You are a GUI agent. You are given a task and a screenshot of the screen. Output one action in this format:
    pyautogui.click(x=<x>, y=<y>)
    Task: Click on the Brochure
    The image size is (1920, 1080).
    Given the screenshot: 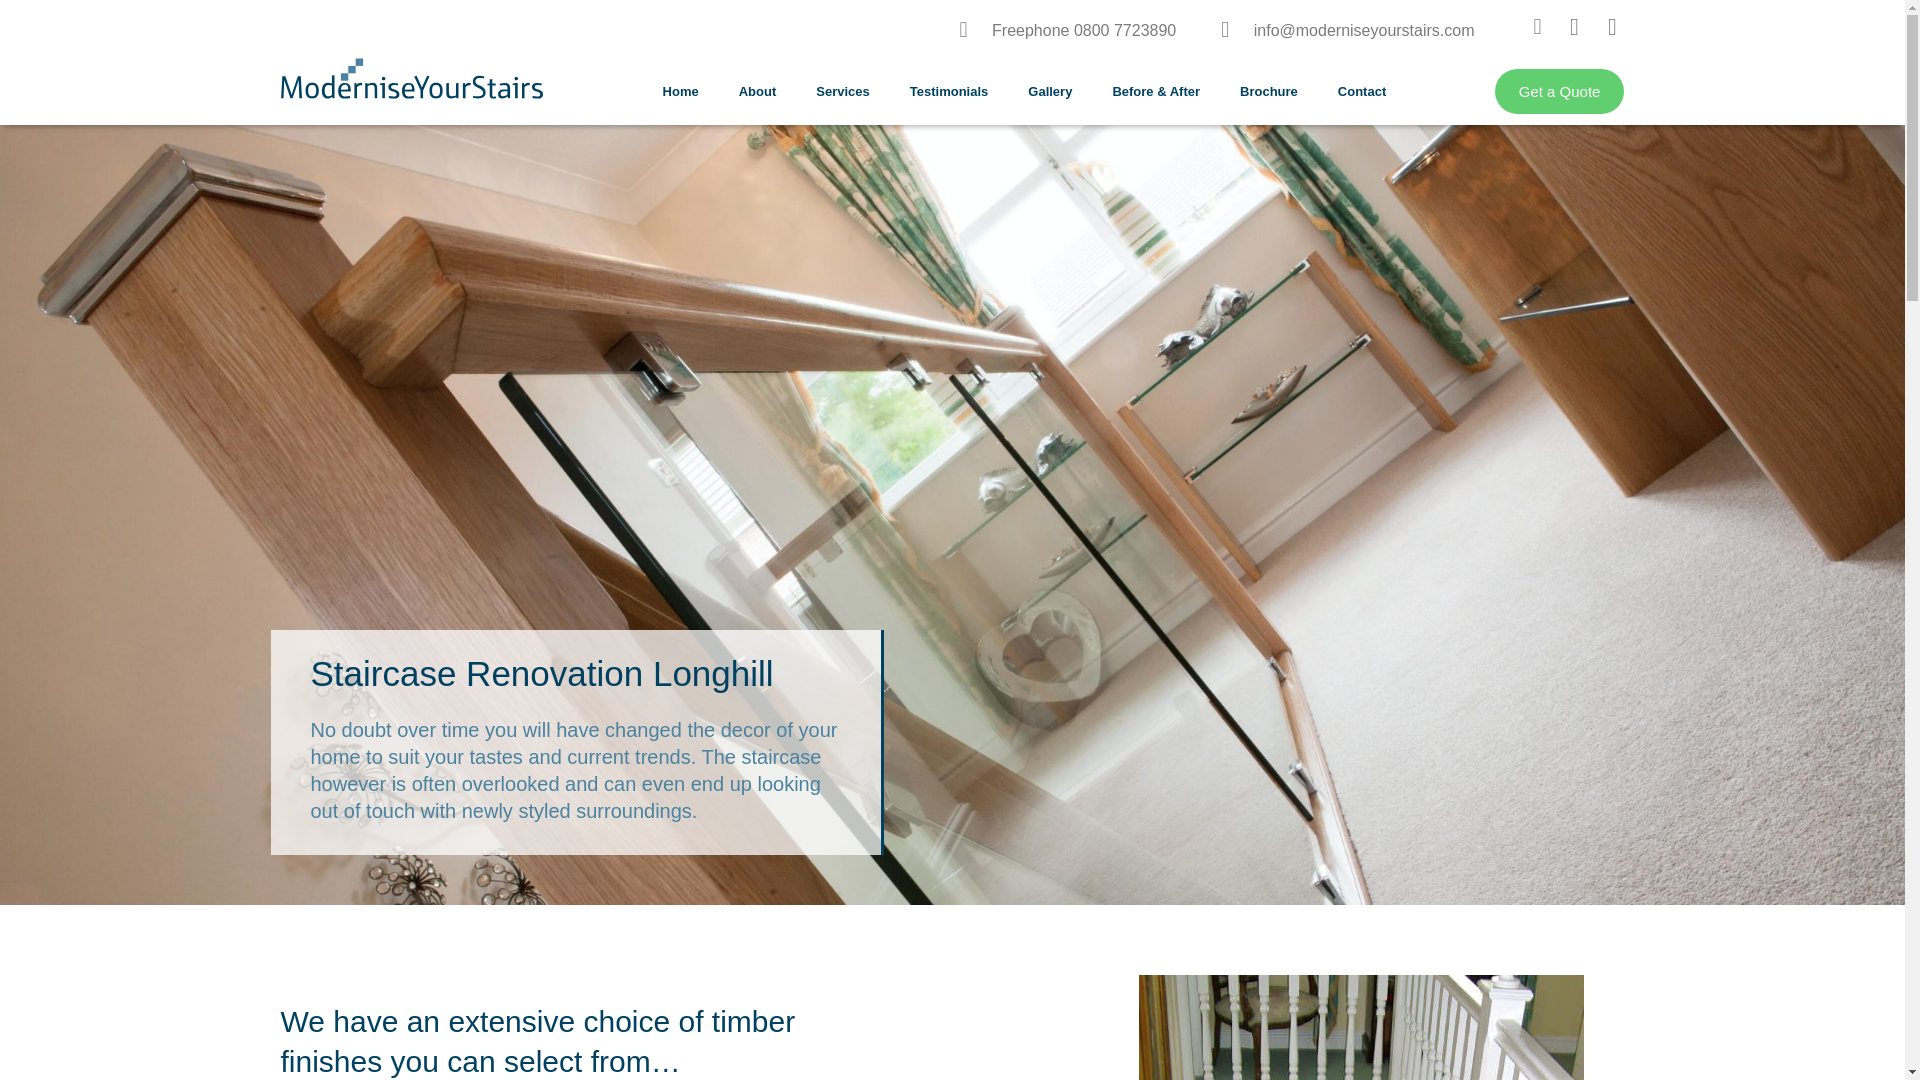 What is the action you would take?
    pyautogui.click(x=1268, y=91)
    